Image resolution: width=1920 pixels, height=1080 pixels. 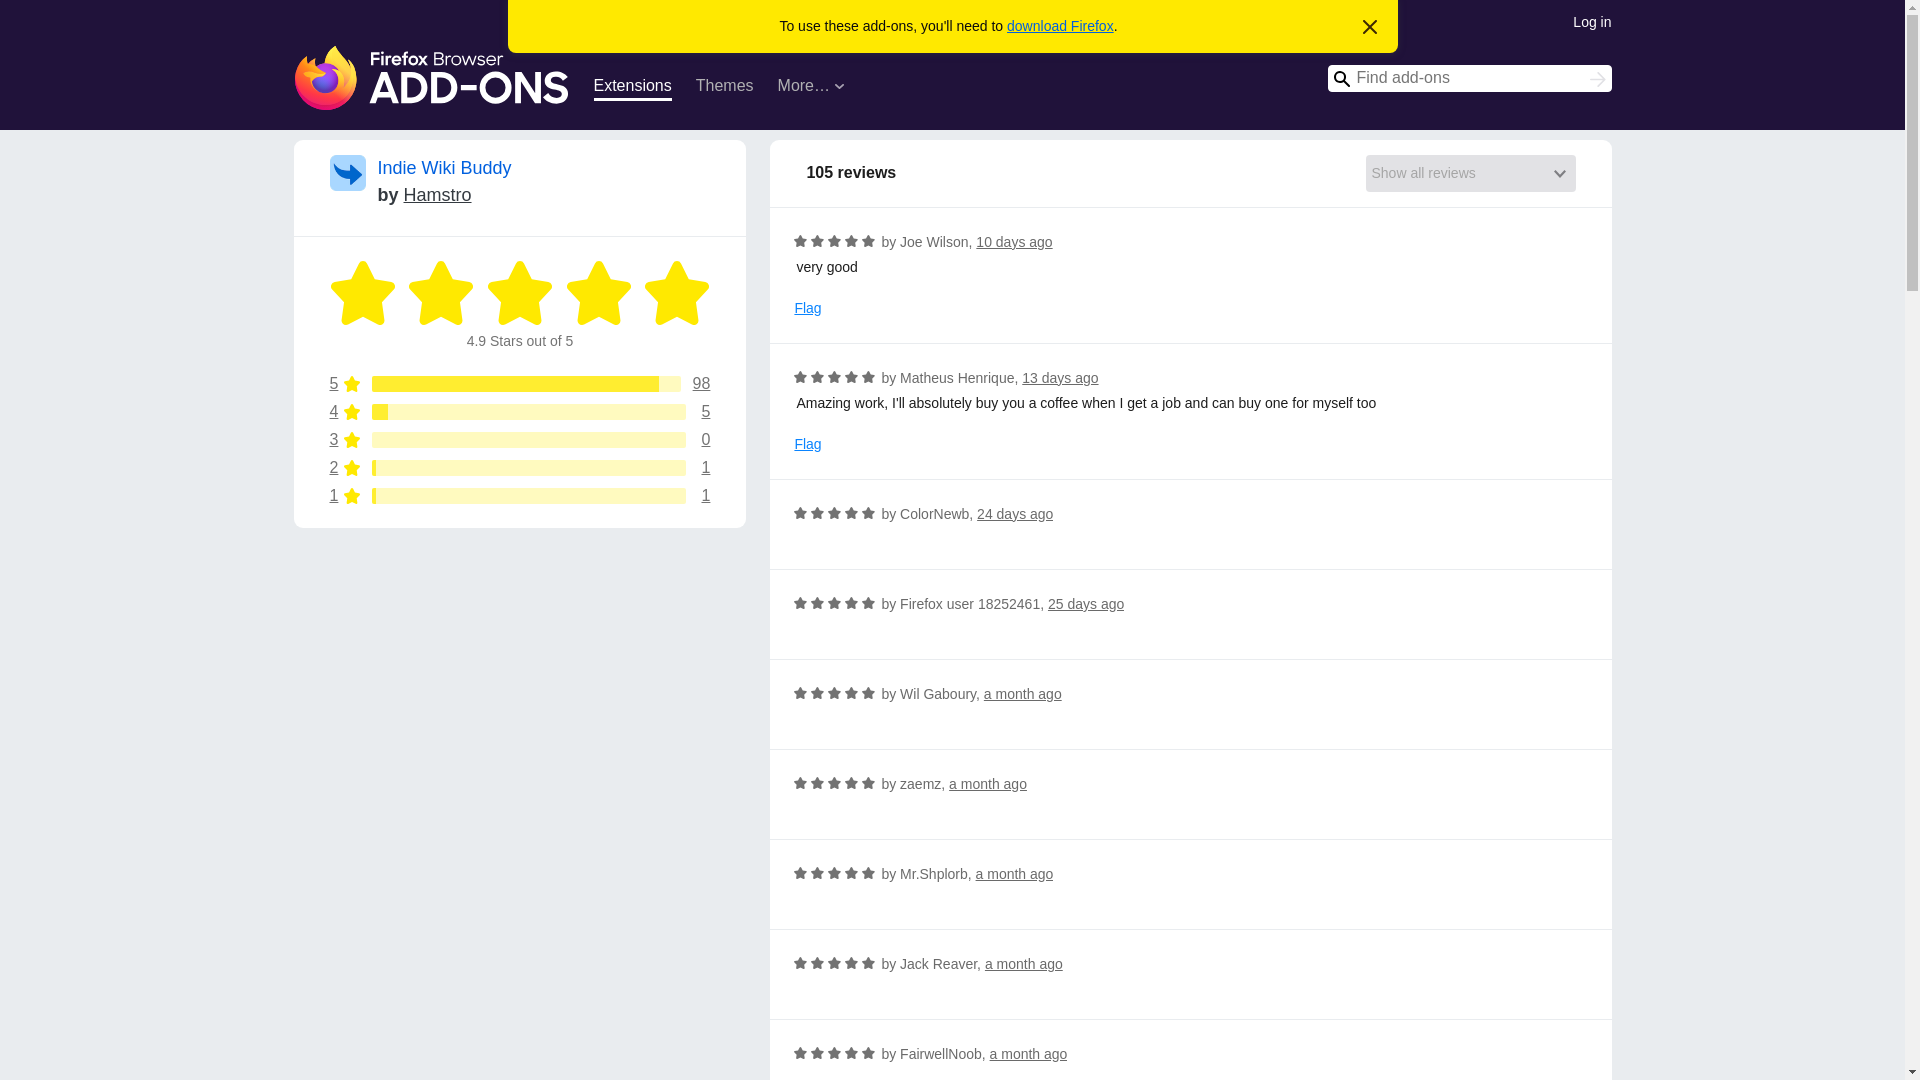 What do you see at coordinates (1024, 964) in the screenshot?
I see `a month ago` at bounding box center [1024, 964].